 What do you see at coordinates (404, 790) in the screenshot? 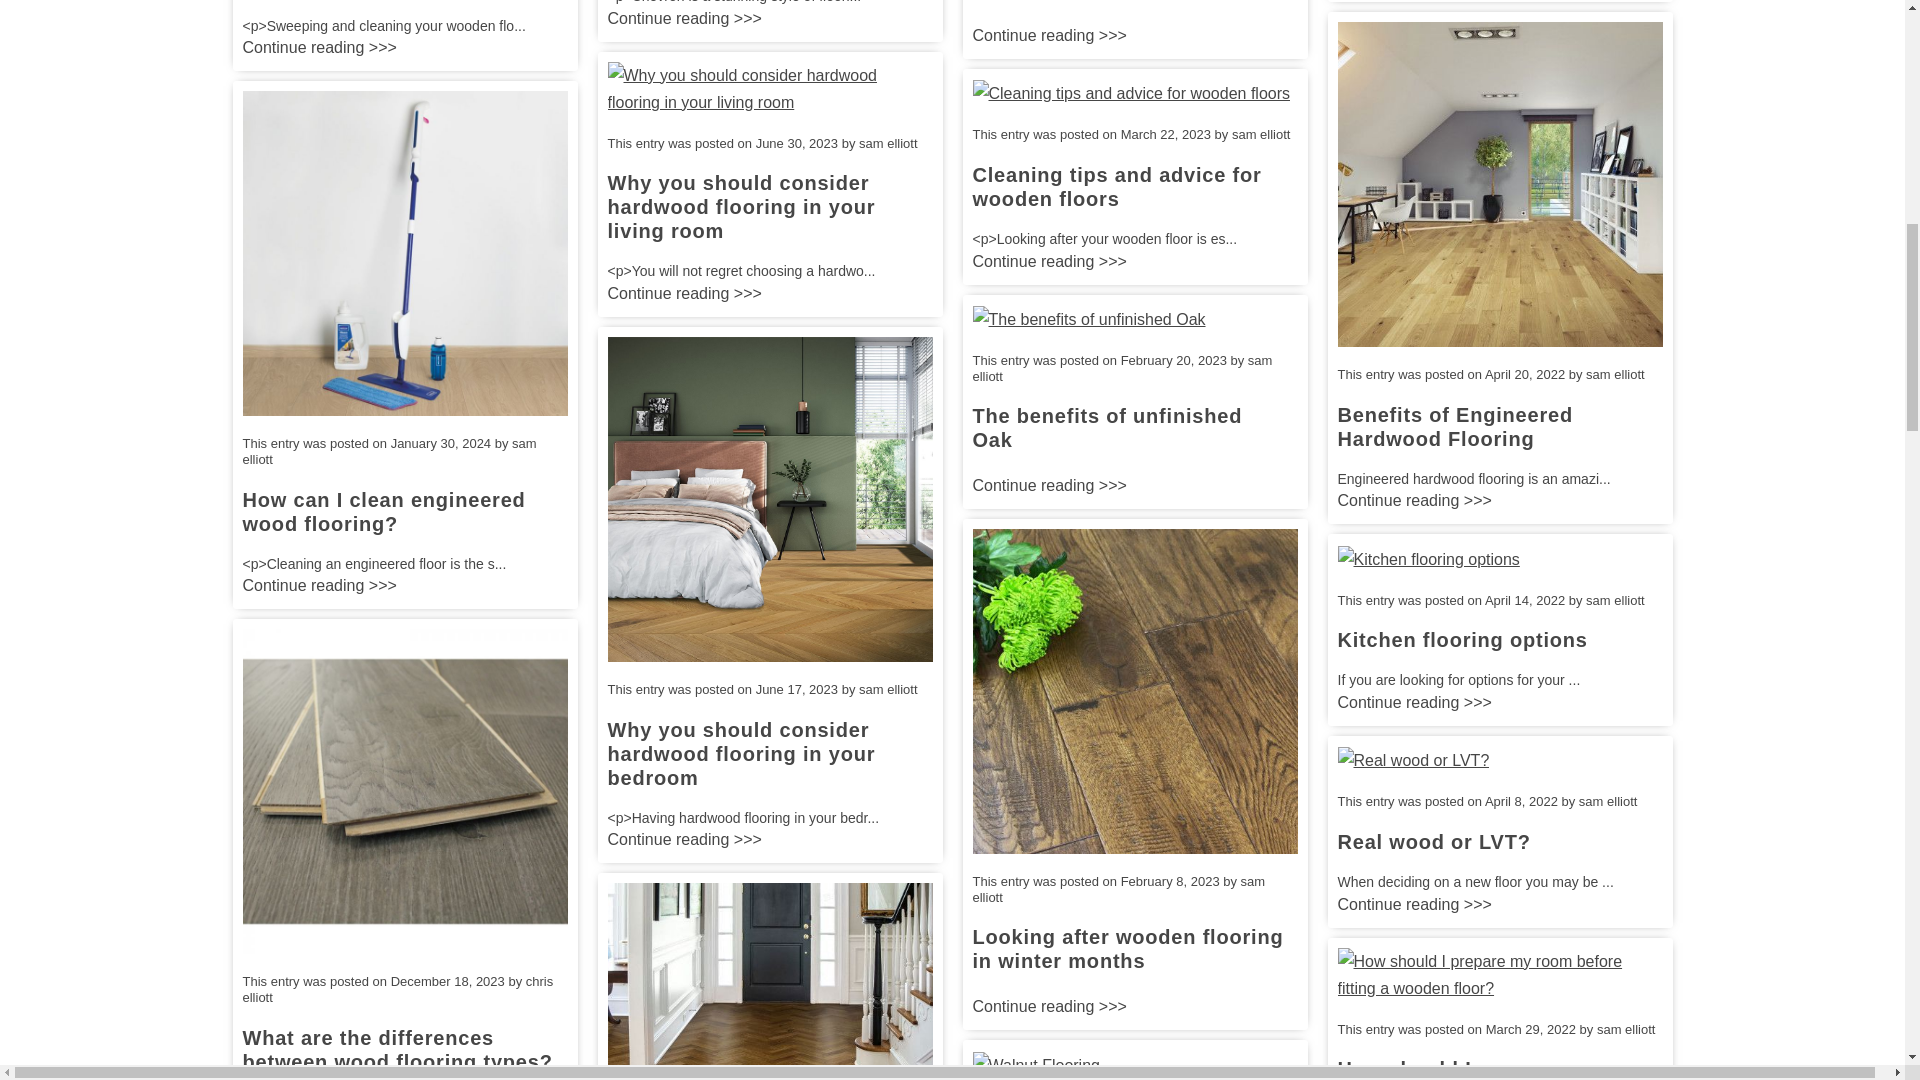
I see `What are the differences between wood flooring types?` at bounding box center [404, 790].